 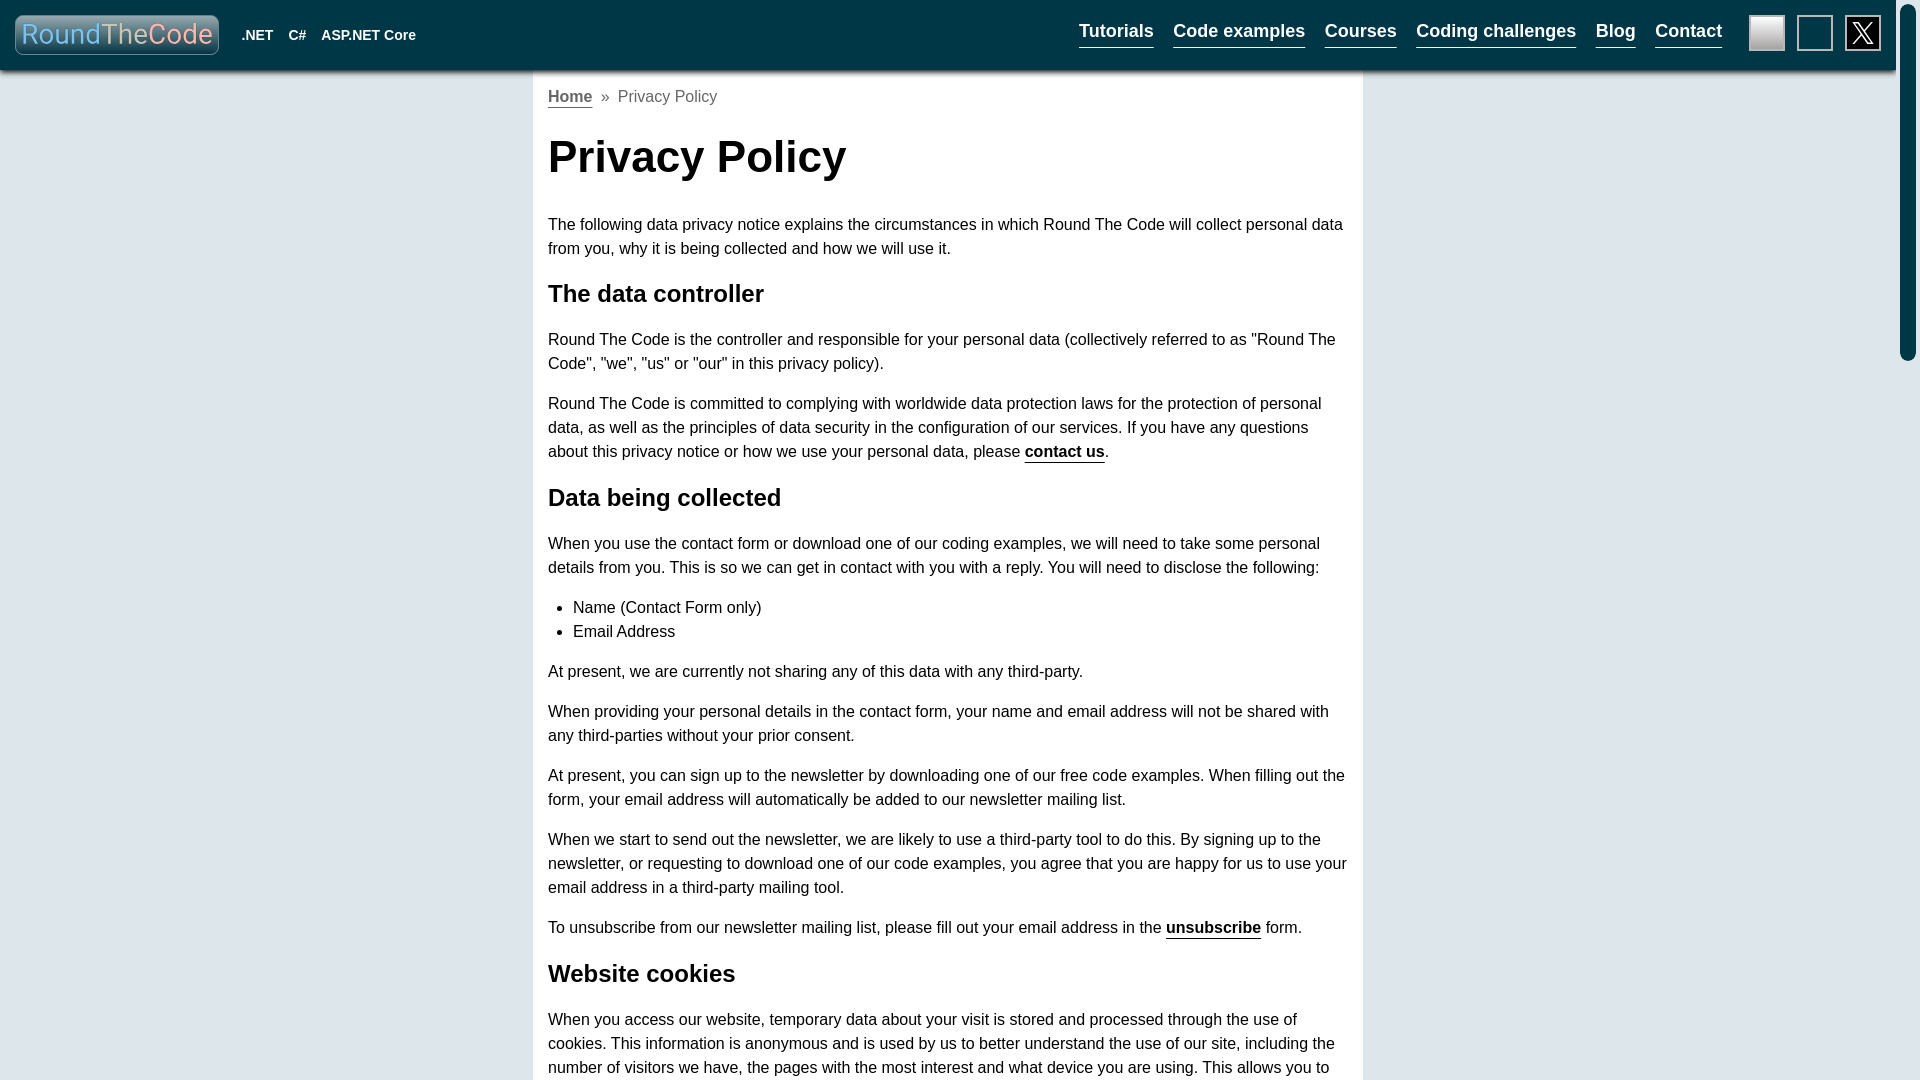 I want to click on contact us, so click(x=1065, y=451).